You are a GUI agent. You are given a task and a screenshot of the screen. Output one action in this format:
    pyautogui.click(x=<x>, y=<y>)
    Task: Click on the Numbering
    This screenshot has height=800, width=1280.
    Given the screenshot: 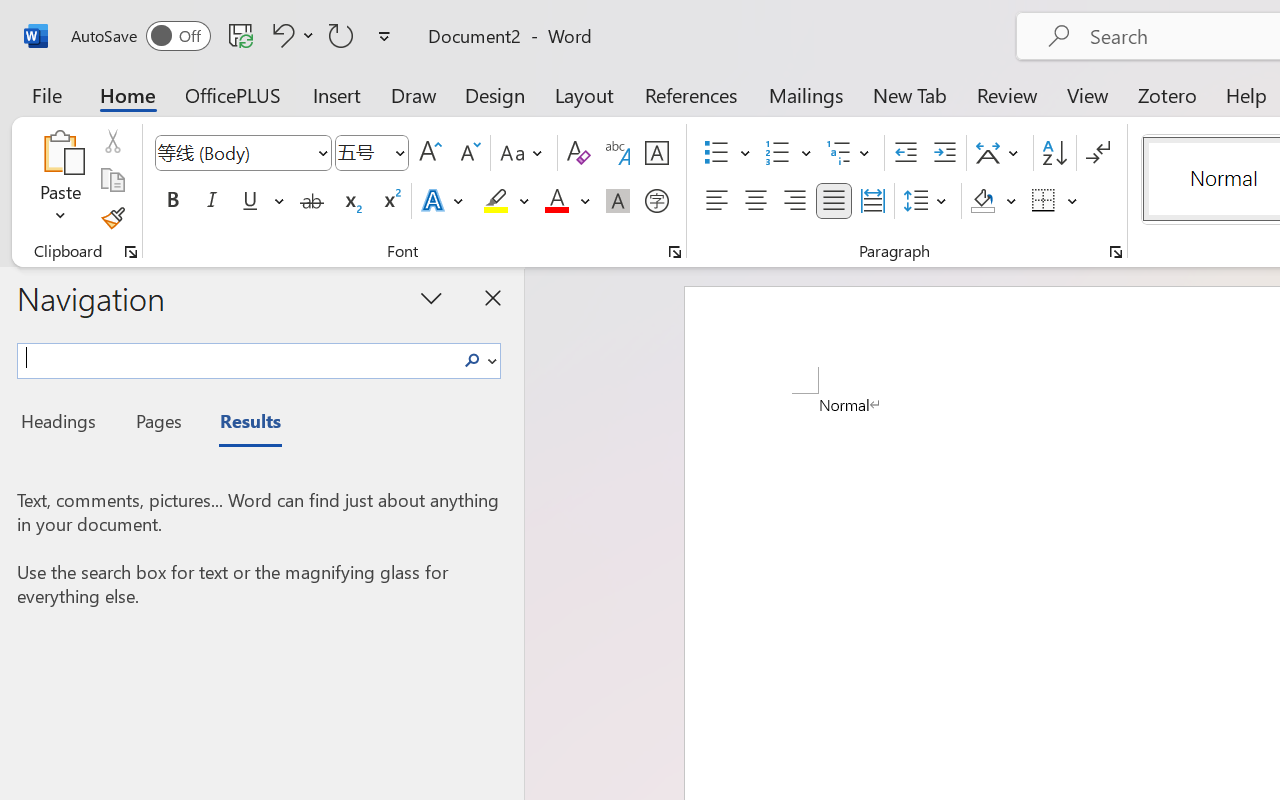 What is the action you would take?
    pyautogui.click(x=778, y=153)
    